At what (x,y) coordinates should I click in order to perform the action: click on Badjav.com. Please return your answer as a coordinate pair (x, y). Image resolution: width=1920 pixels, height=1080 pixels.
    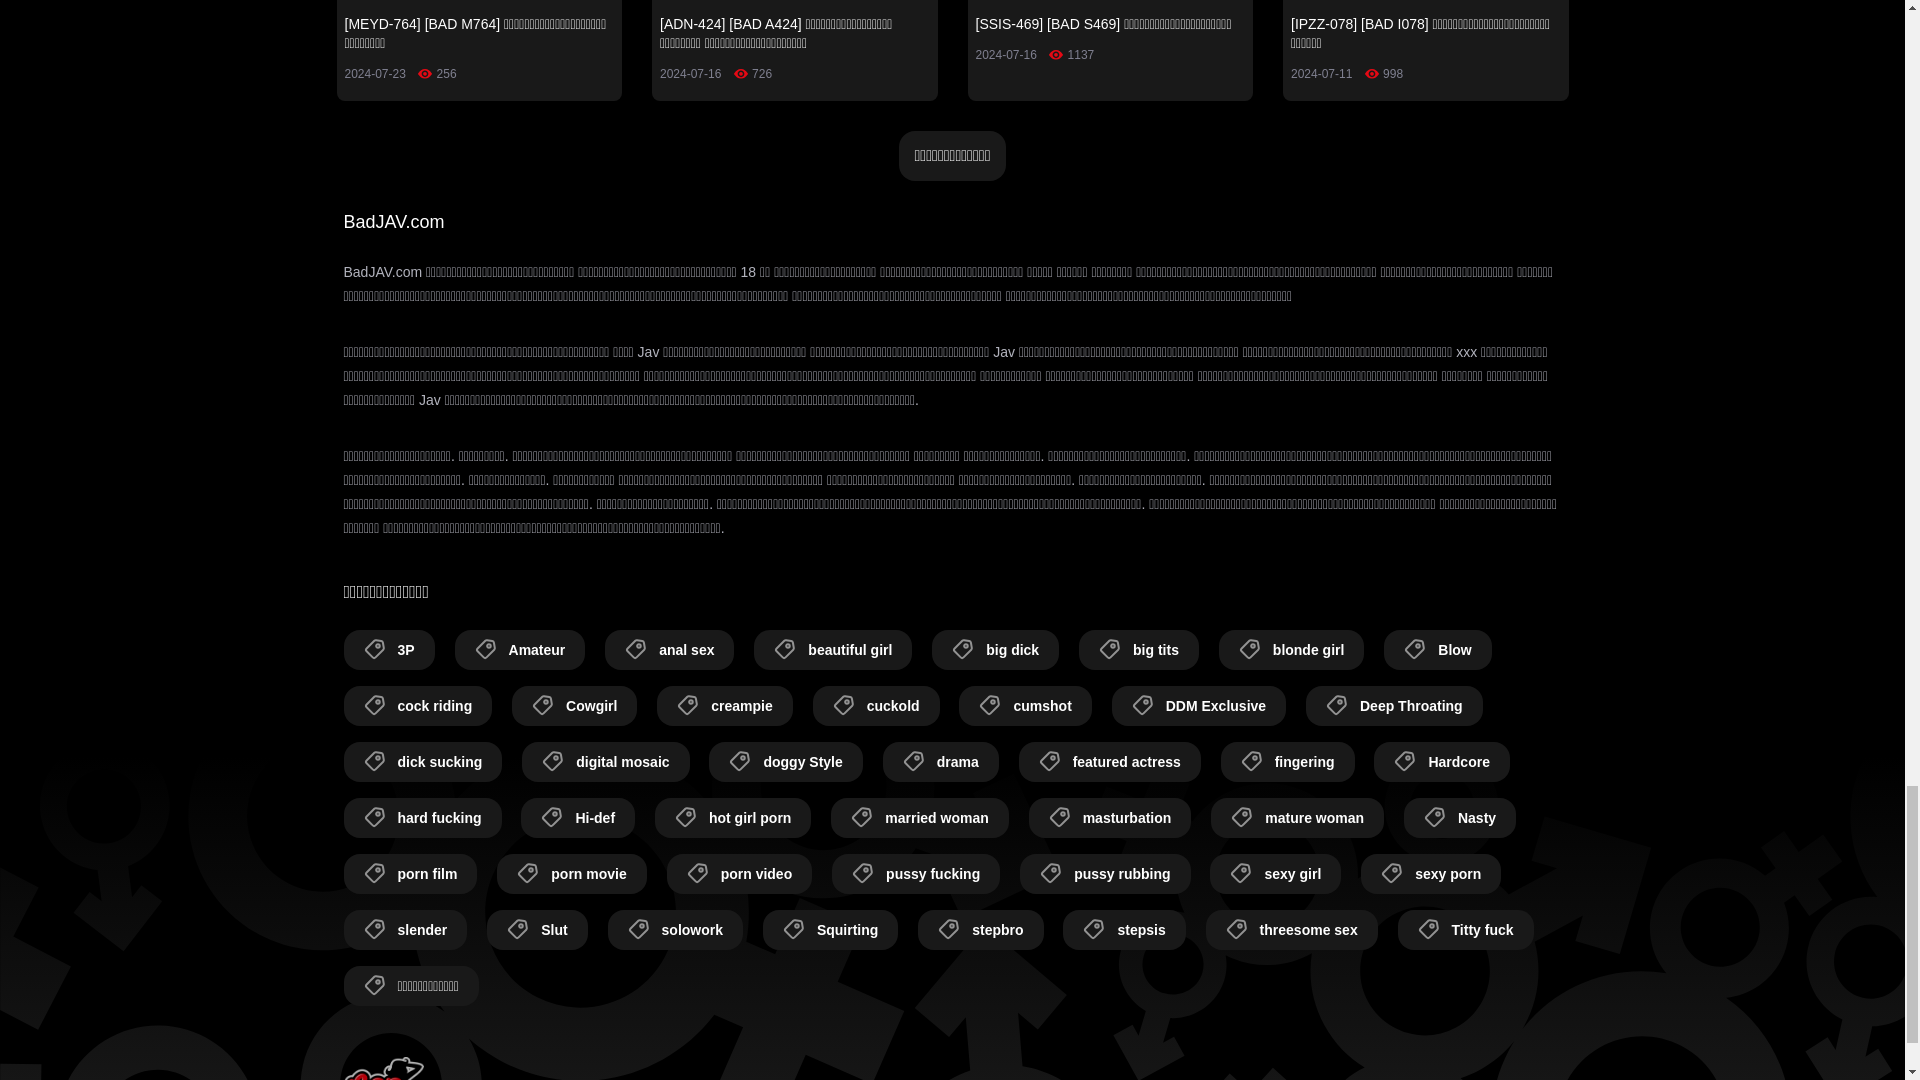
    Looking at the image, I should click on (384, 1068).